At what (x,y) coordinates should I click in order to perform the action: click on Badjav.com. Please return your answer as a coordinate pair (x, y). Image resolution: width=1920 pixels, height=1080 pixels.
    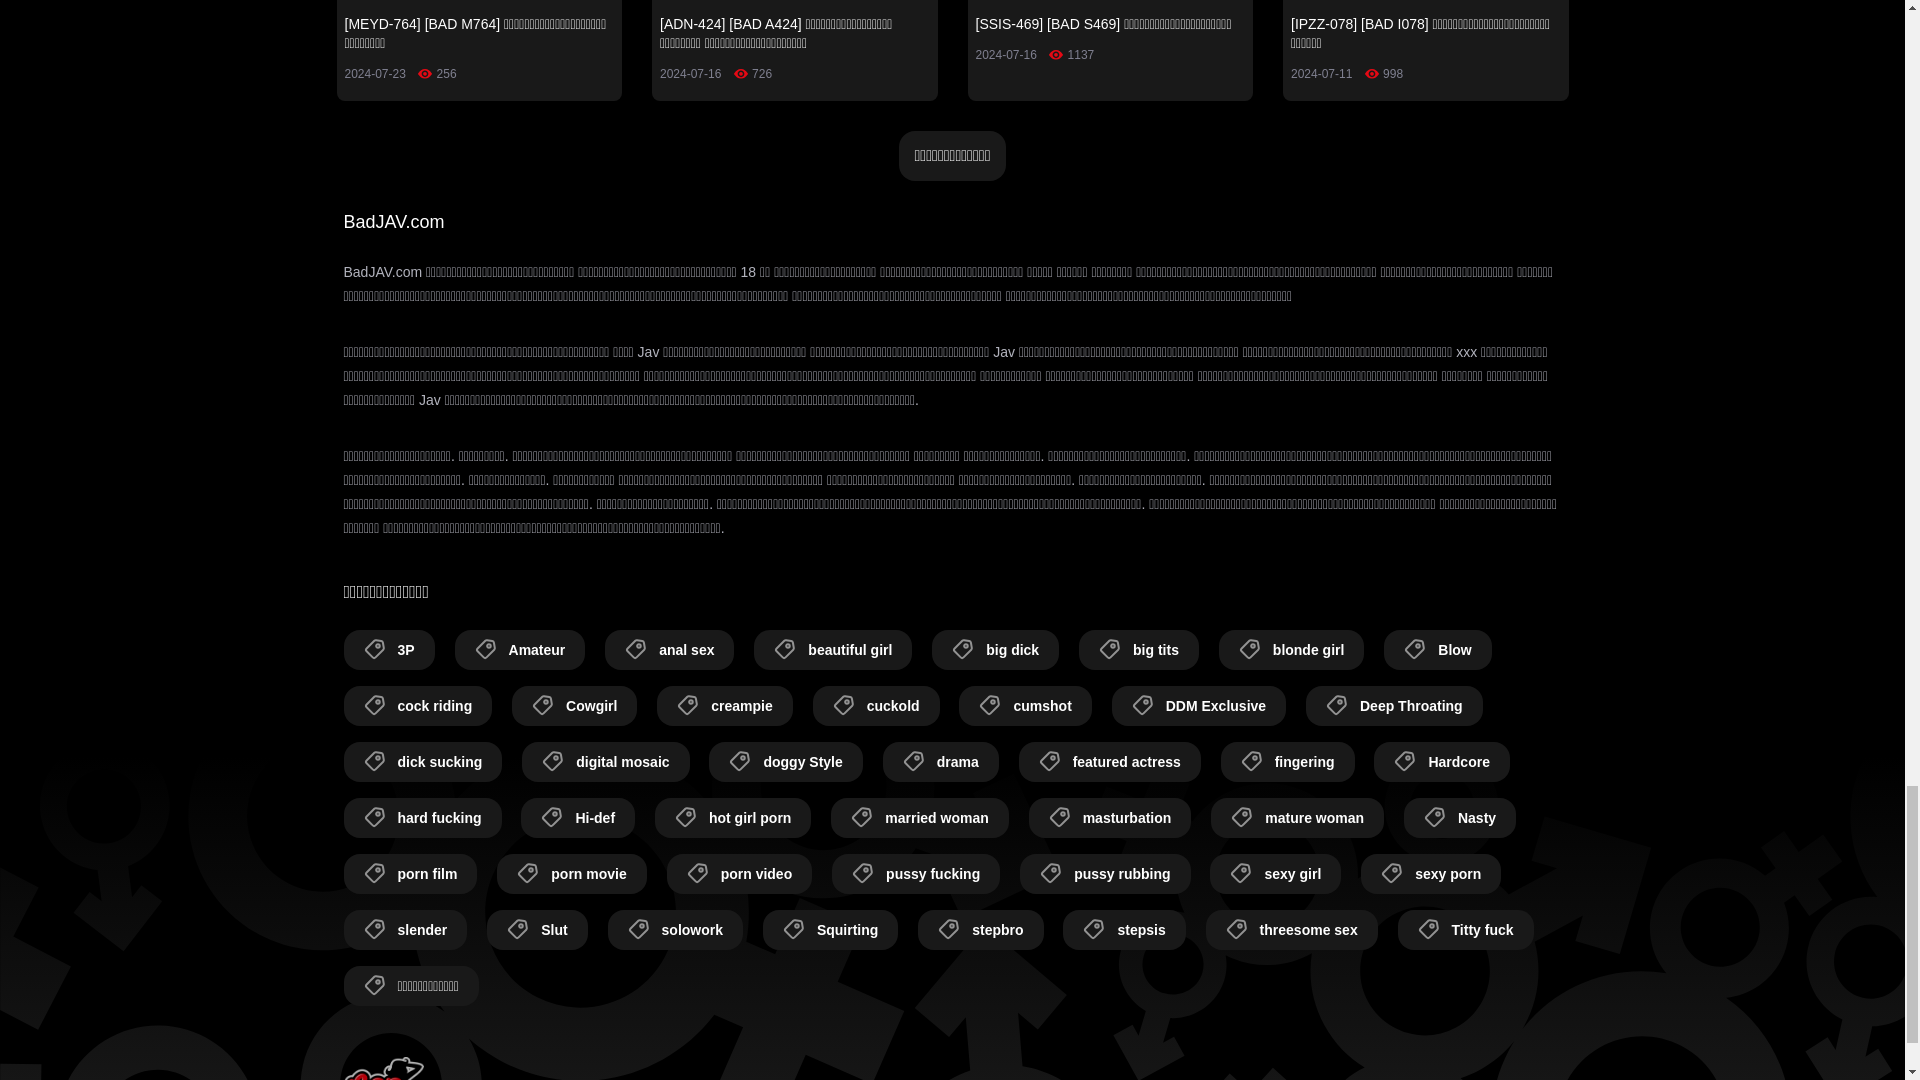
    Looking at the image, I should click on (384, 1068).